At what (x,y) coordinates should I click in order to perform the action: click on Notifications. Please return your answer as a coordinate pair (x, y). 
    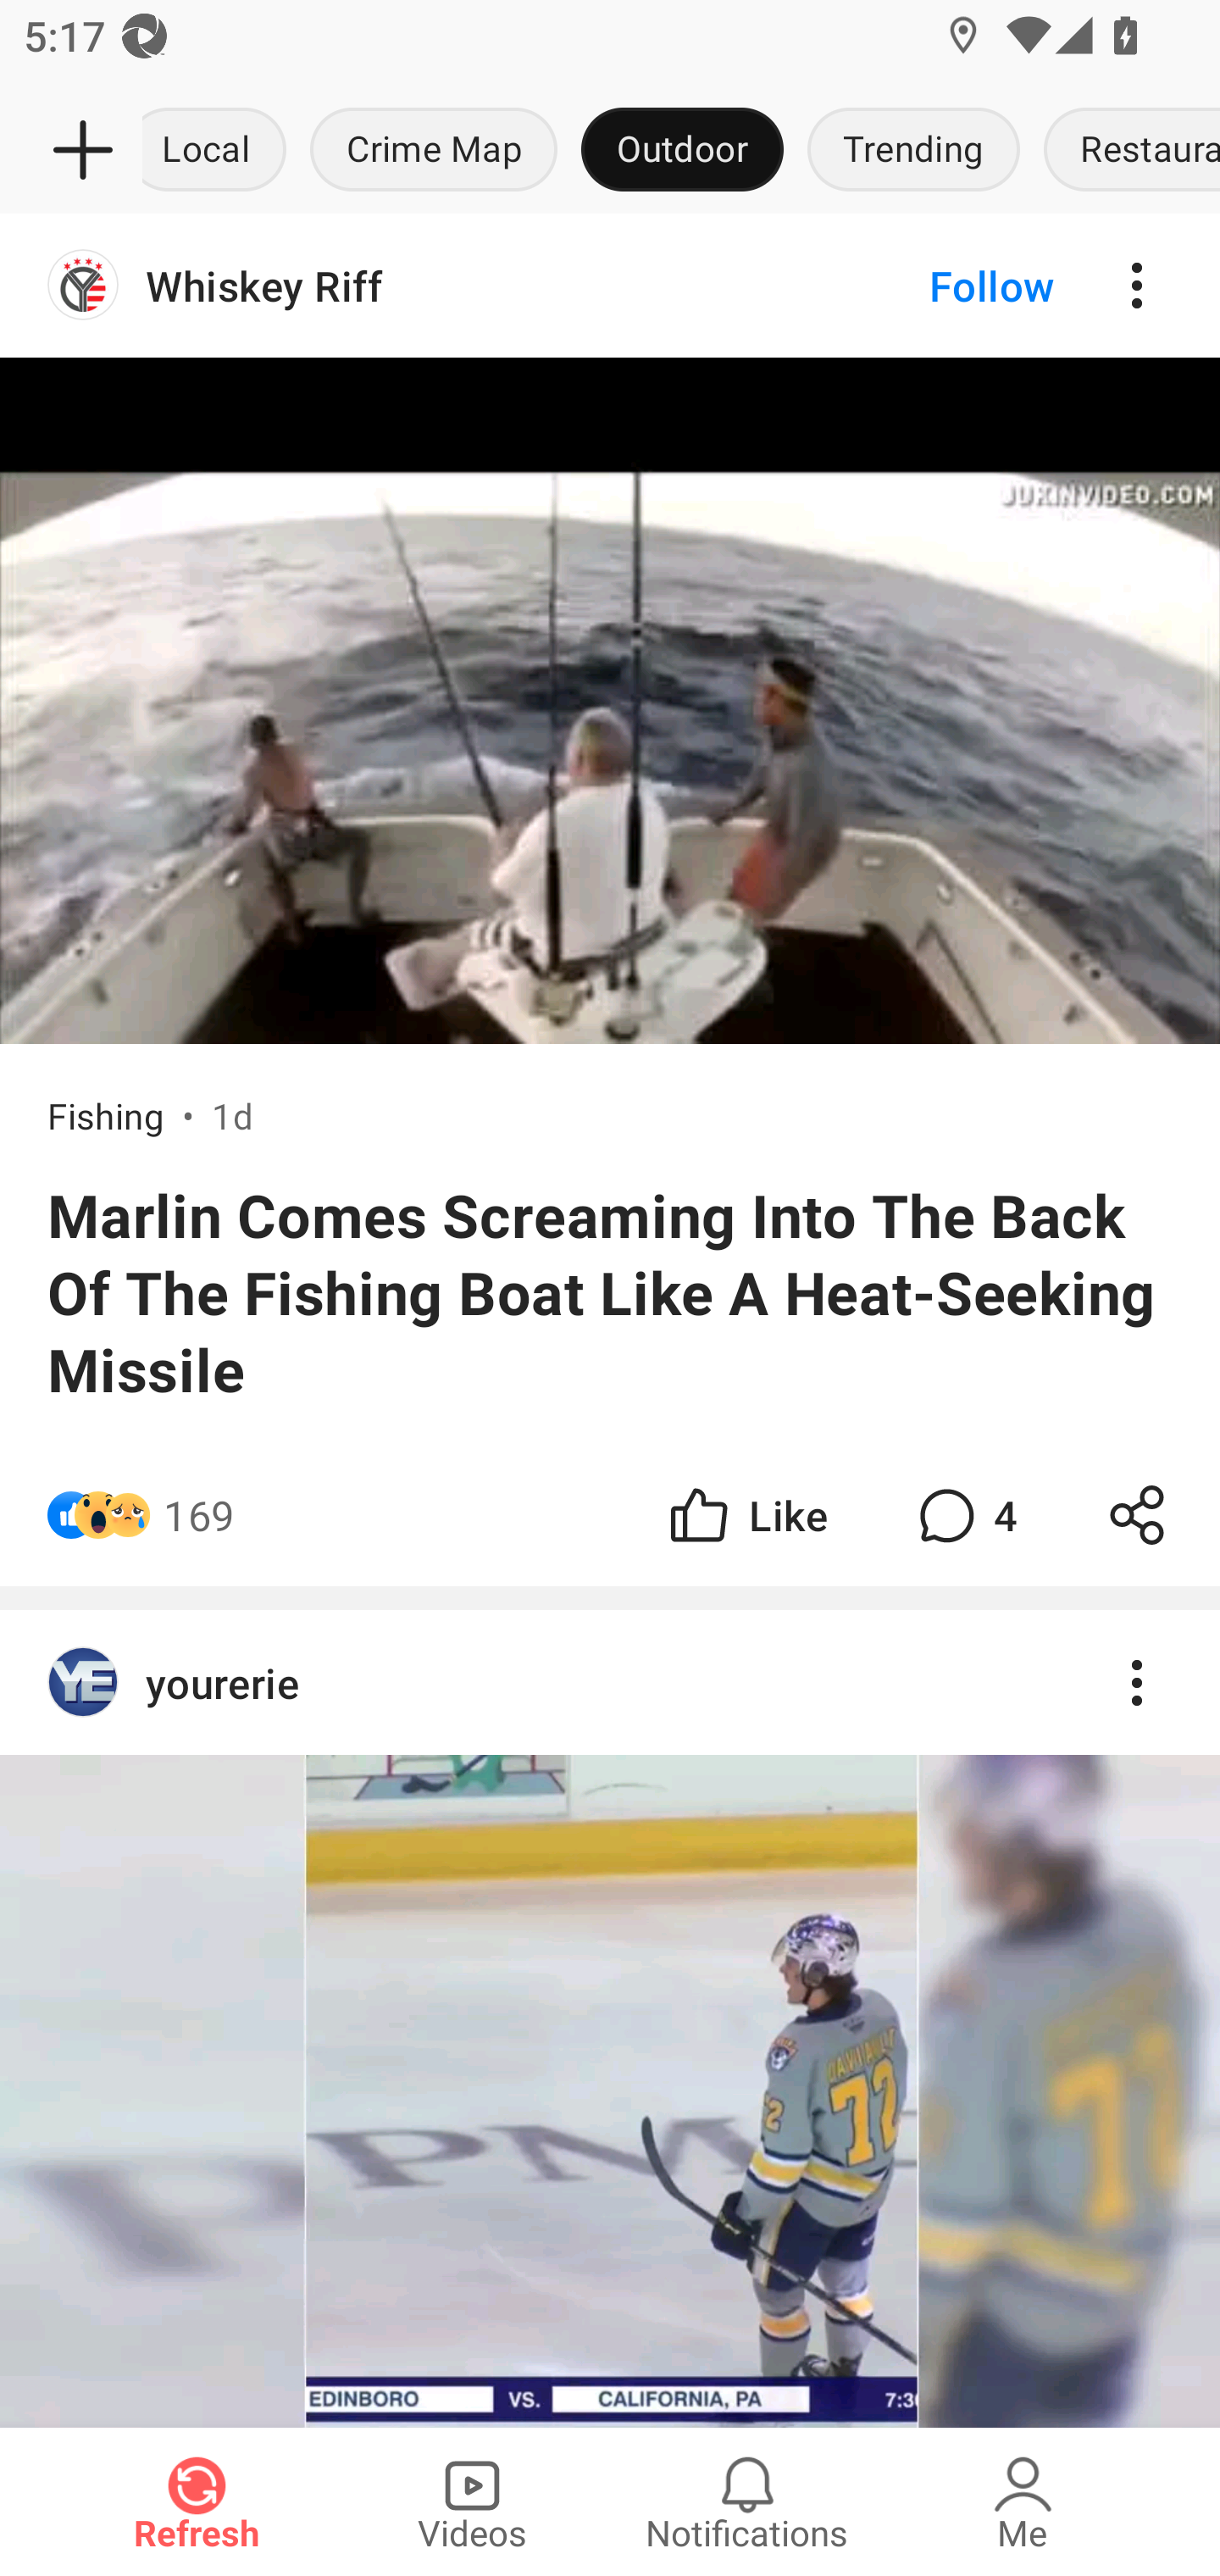
    Looking at the image, I should click on (747, 2501).